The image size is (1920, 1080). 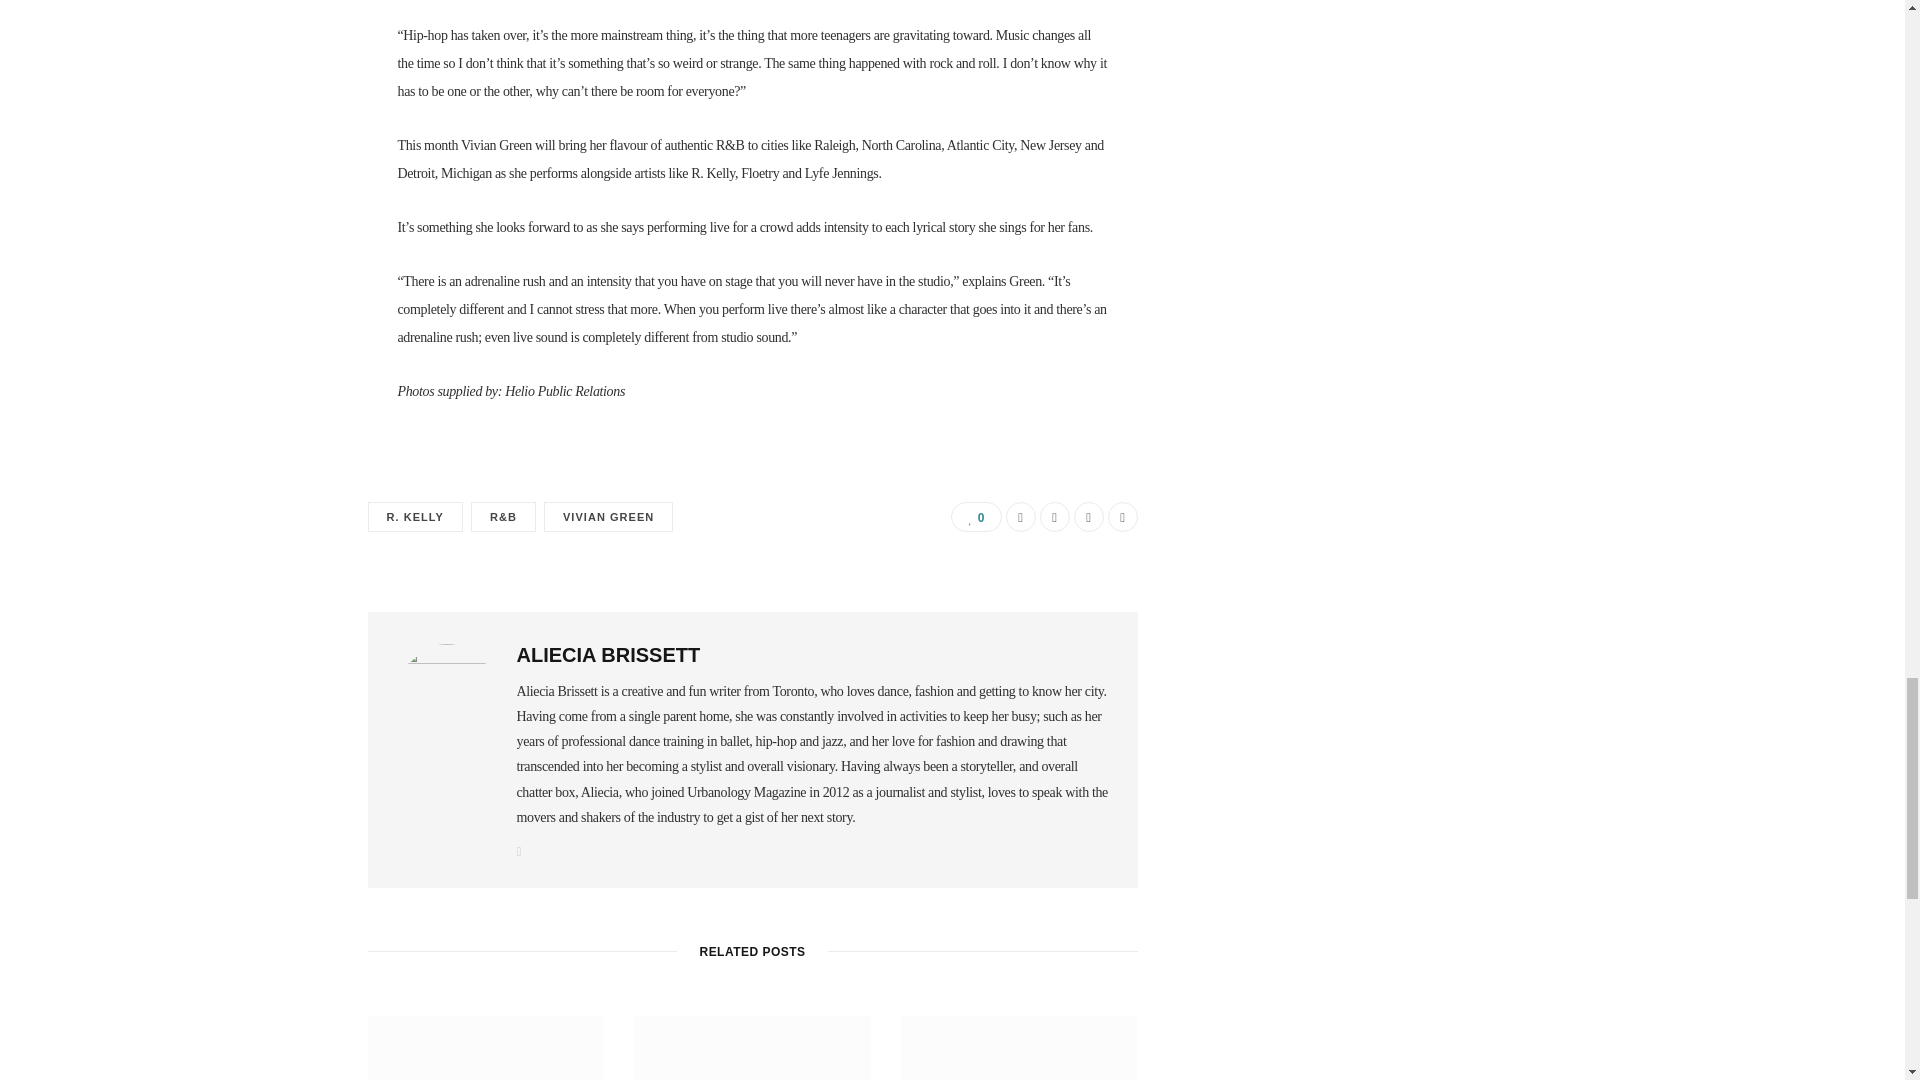 What do you see at coordinates (1122, 517) in the screenshot?
I see `Email` at bounding box center [1122, 517].